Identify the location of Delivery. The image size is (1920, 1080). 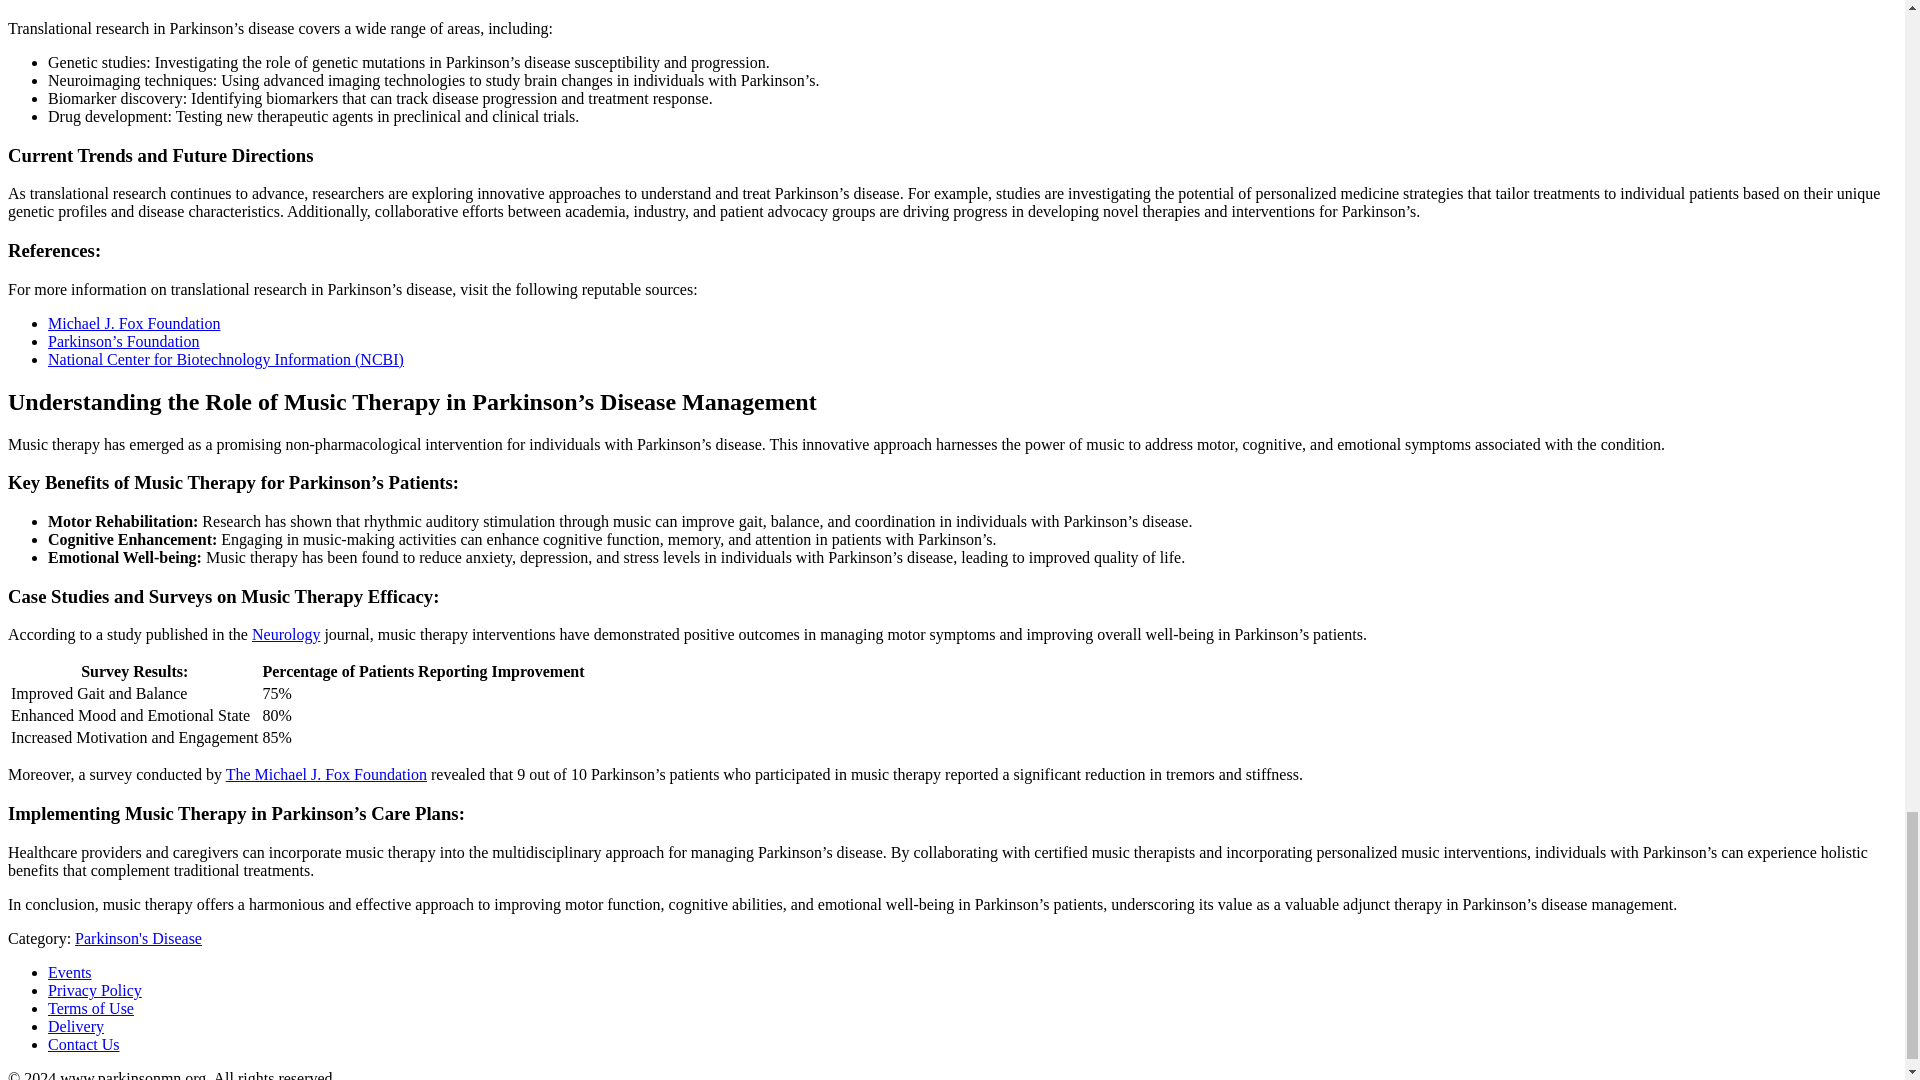
(76, 1026).